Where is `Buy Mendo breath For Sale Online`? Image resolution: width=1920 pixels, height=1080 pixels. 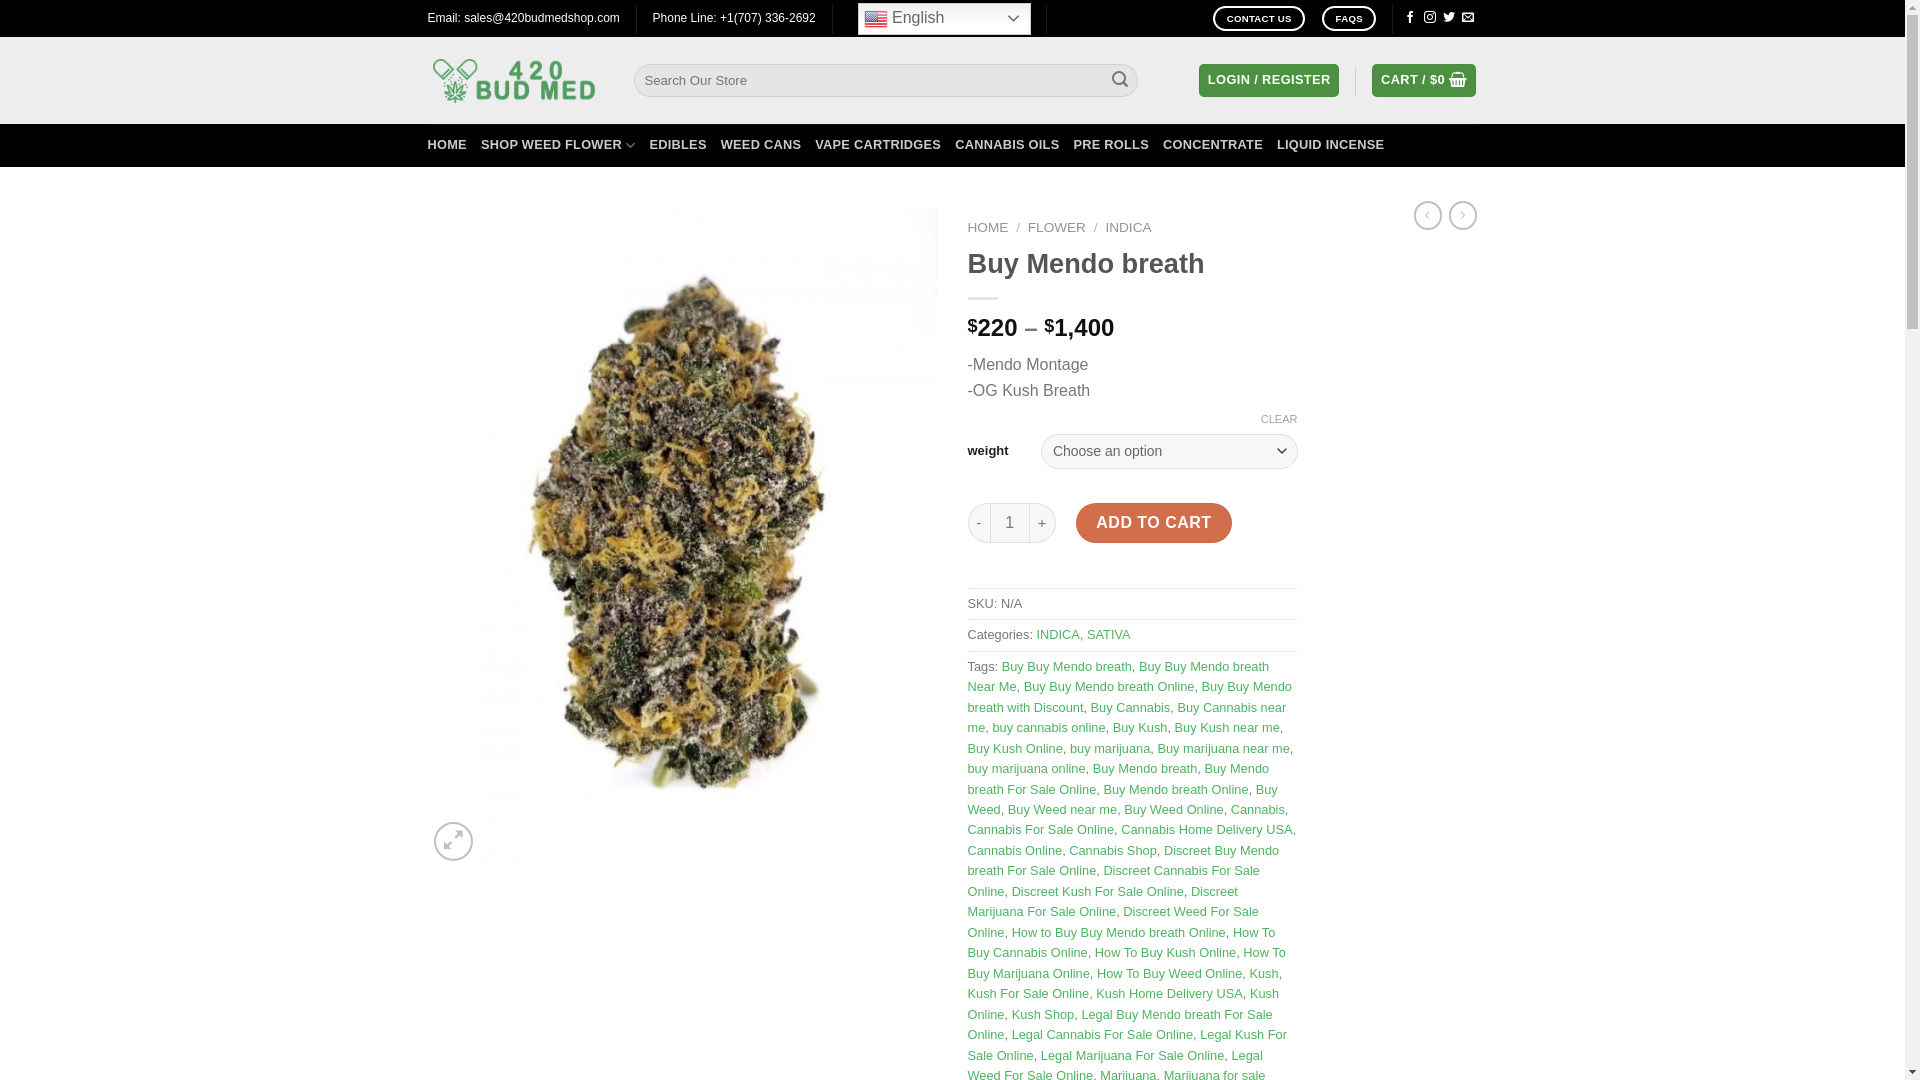
Buy Mendo breath For Sale Online is located at coordinates (1119, 778).